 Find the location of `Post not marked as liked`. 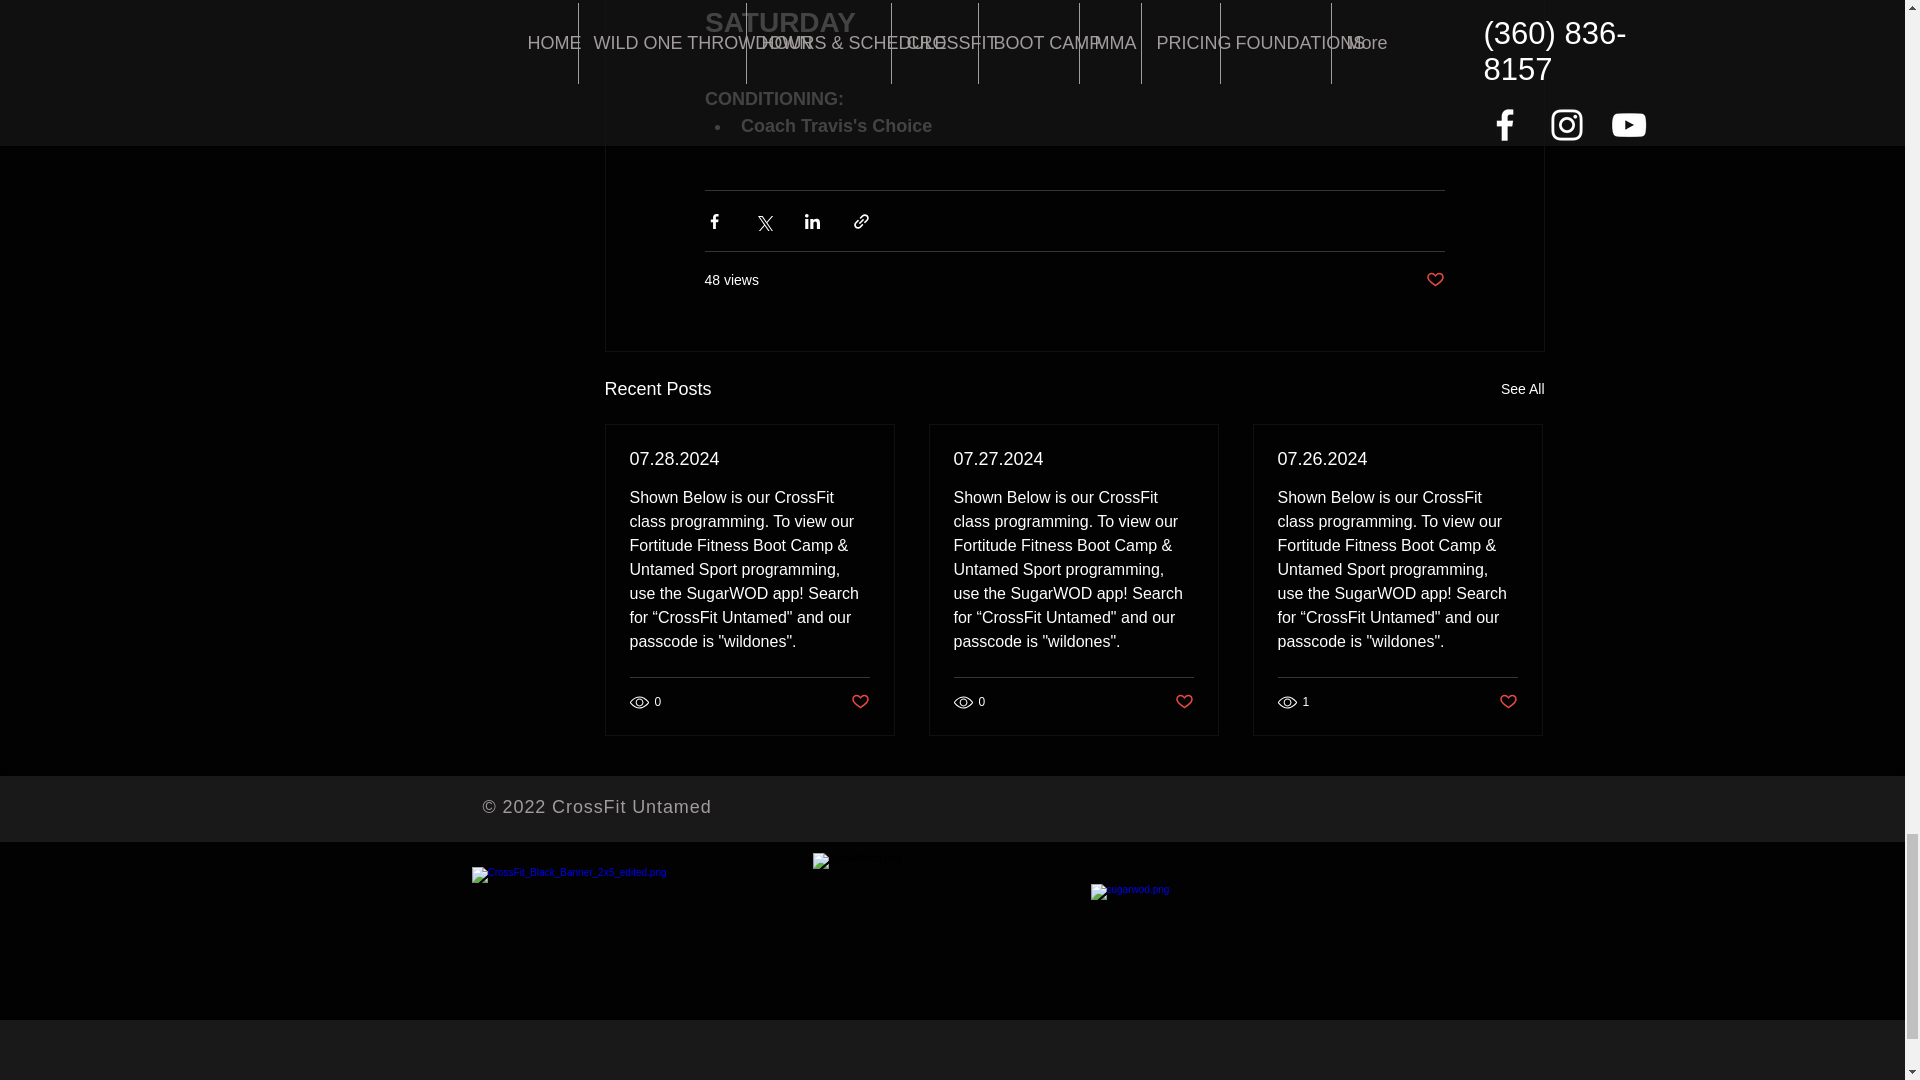

Post not marked as liked is located at coordinates (1182, 702).